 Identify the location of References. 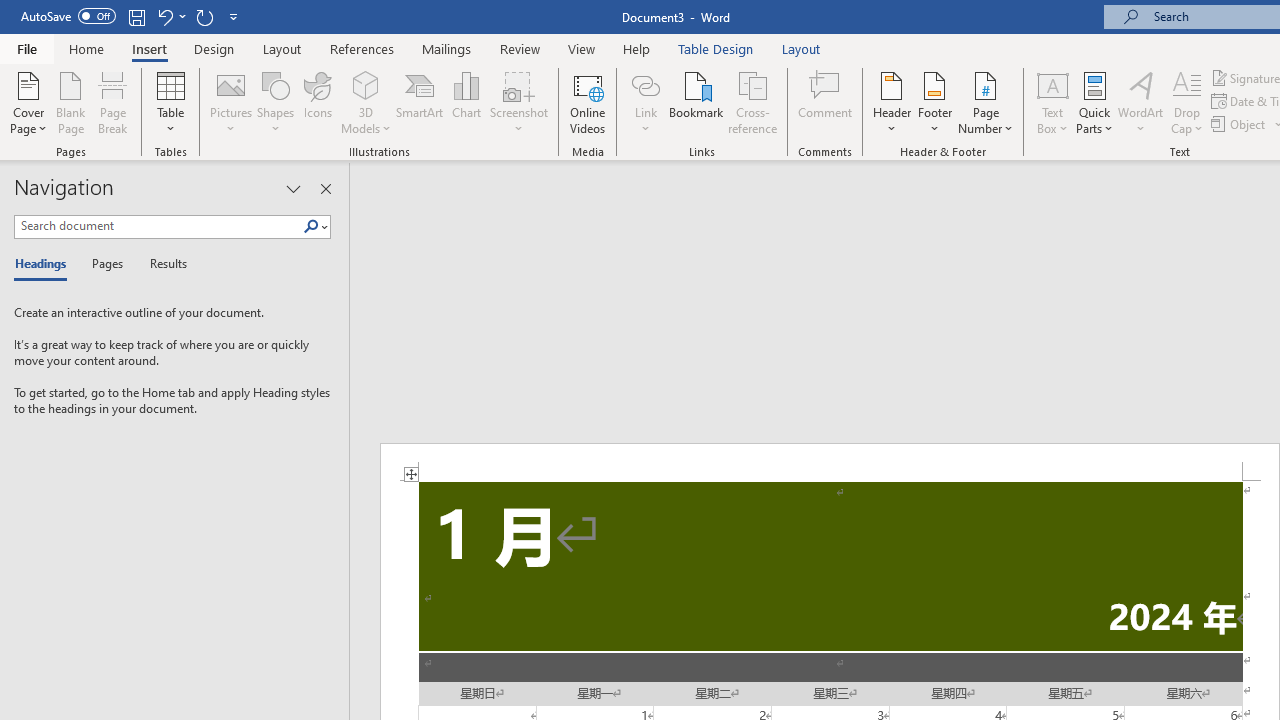
(362, 48).